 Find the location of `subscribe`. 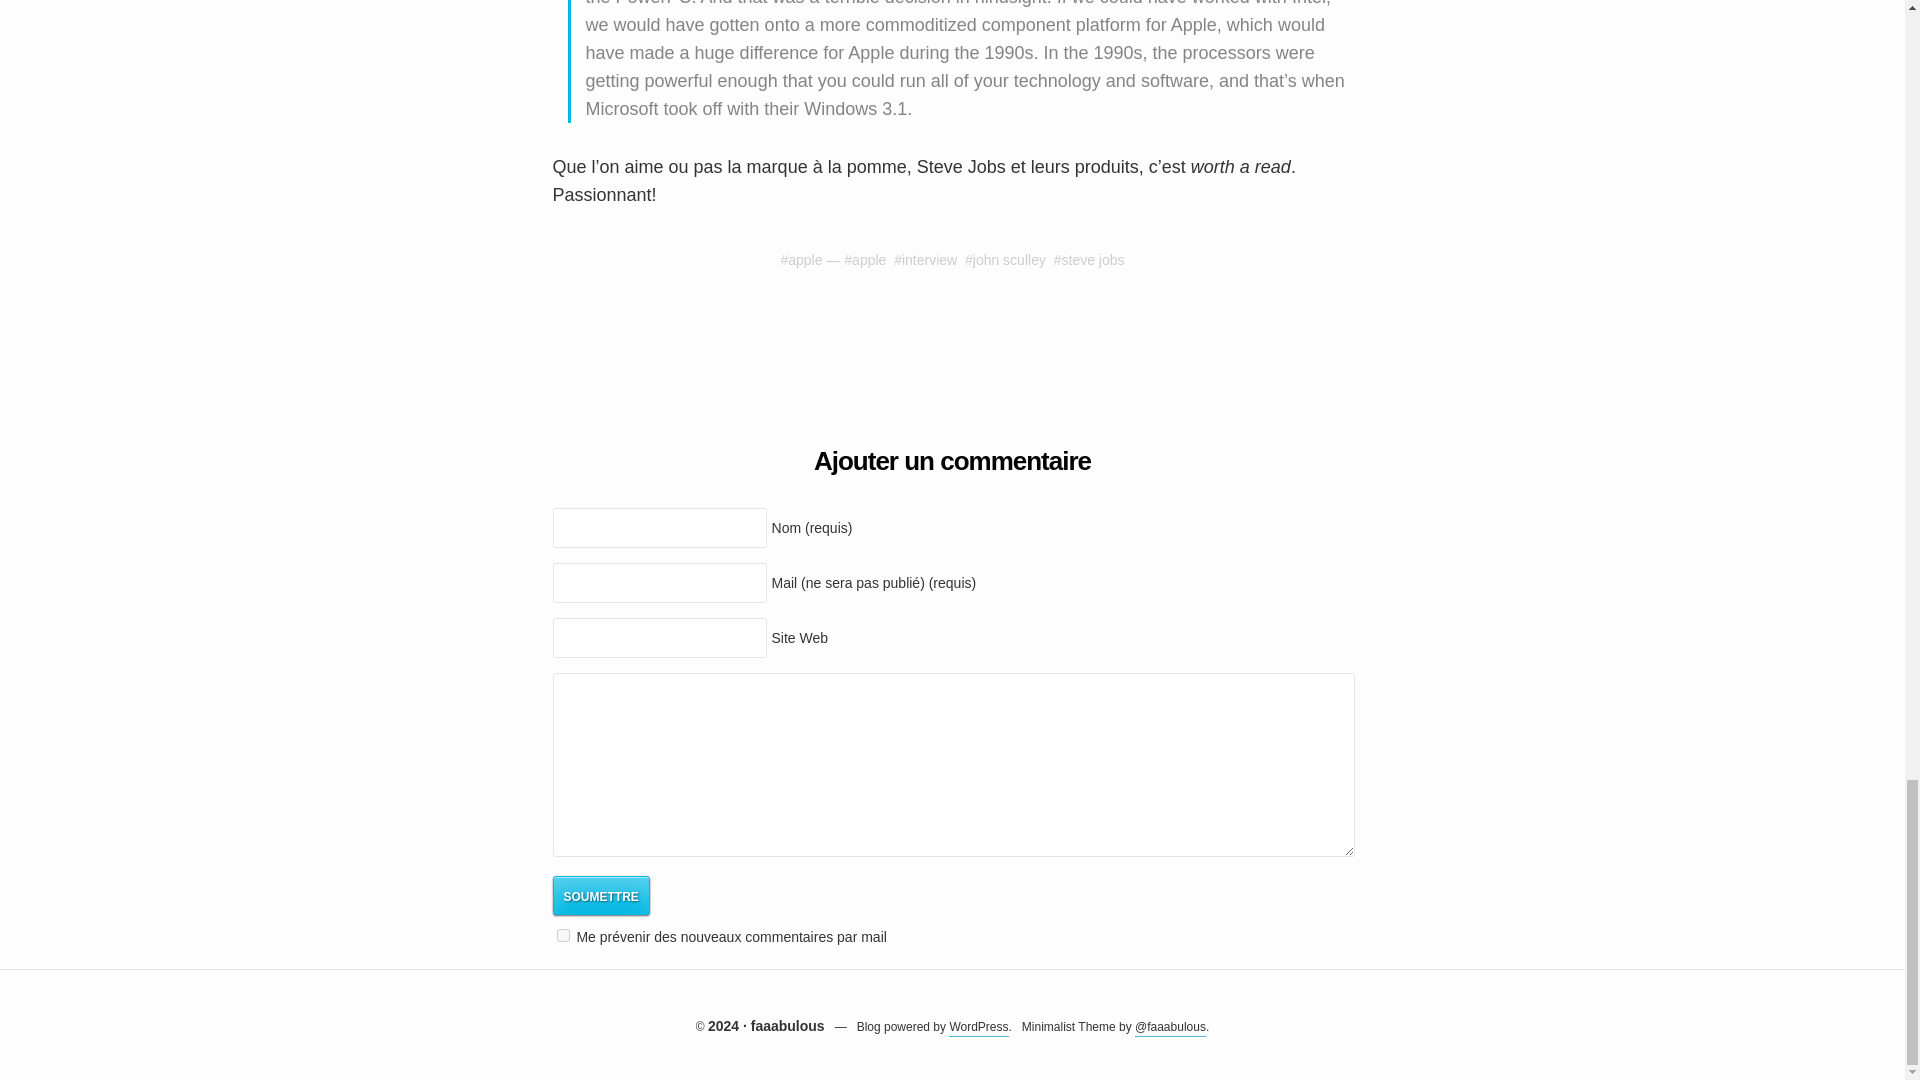

subscribe is located at coordinates (562, 934).